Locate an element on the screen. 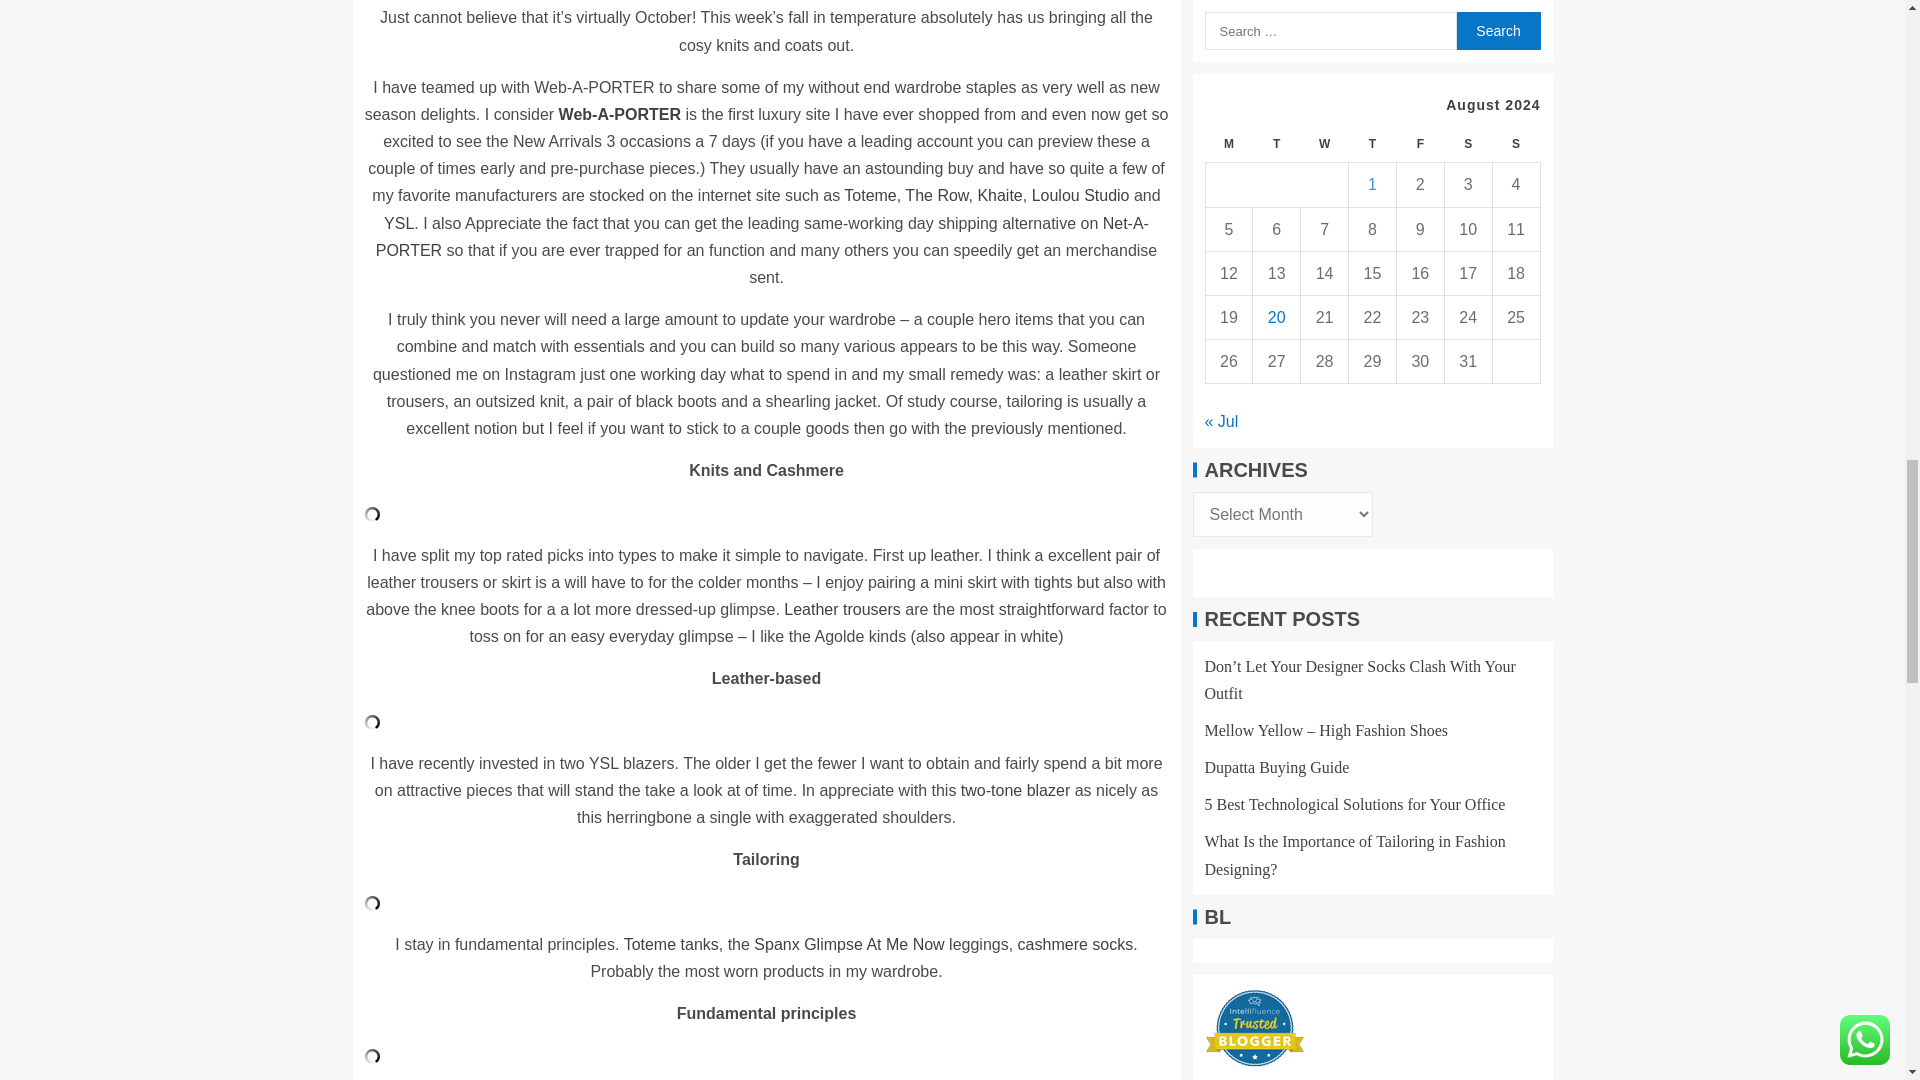  Spanx Glimpse At Me Now is located at coordinates (849, 944).